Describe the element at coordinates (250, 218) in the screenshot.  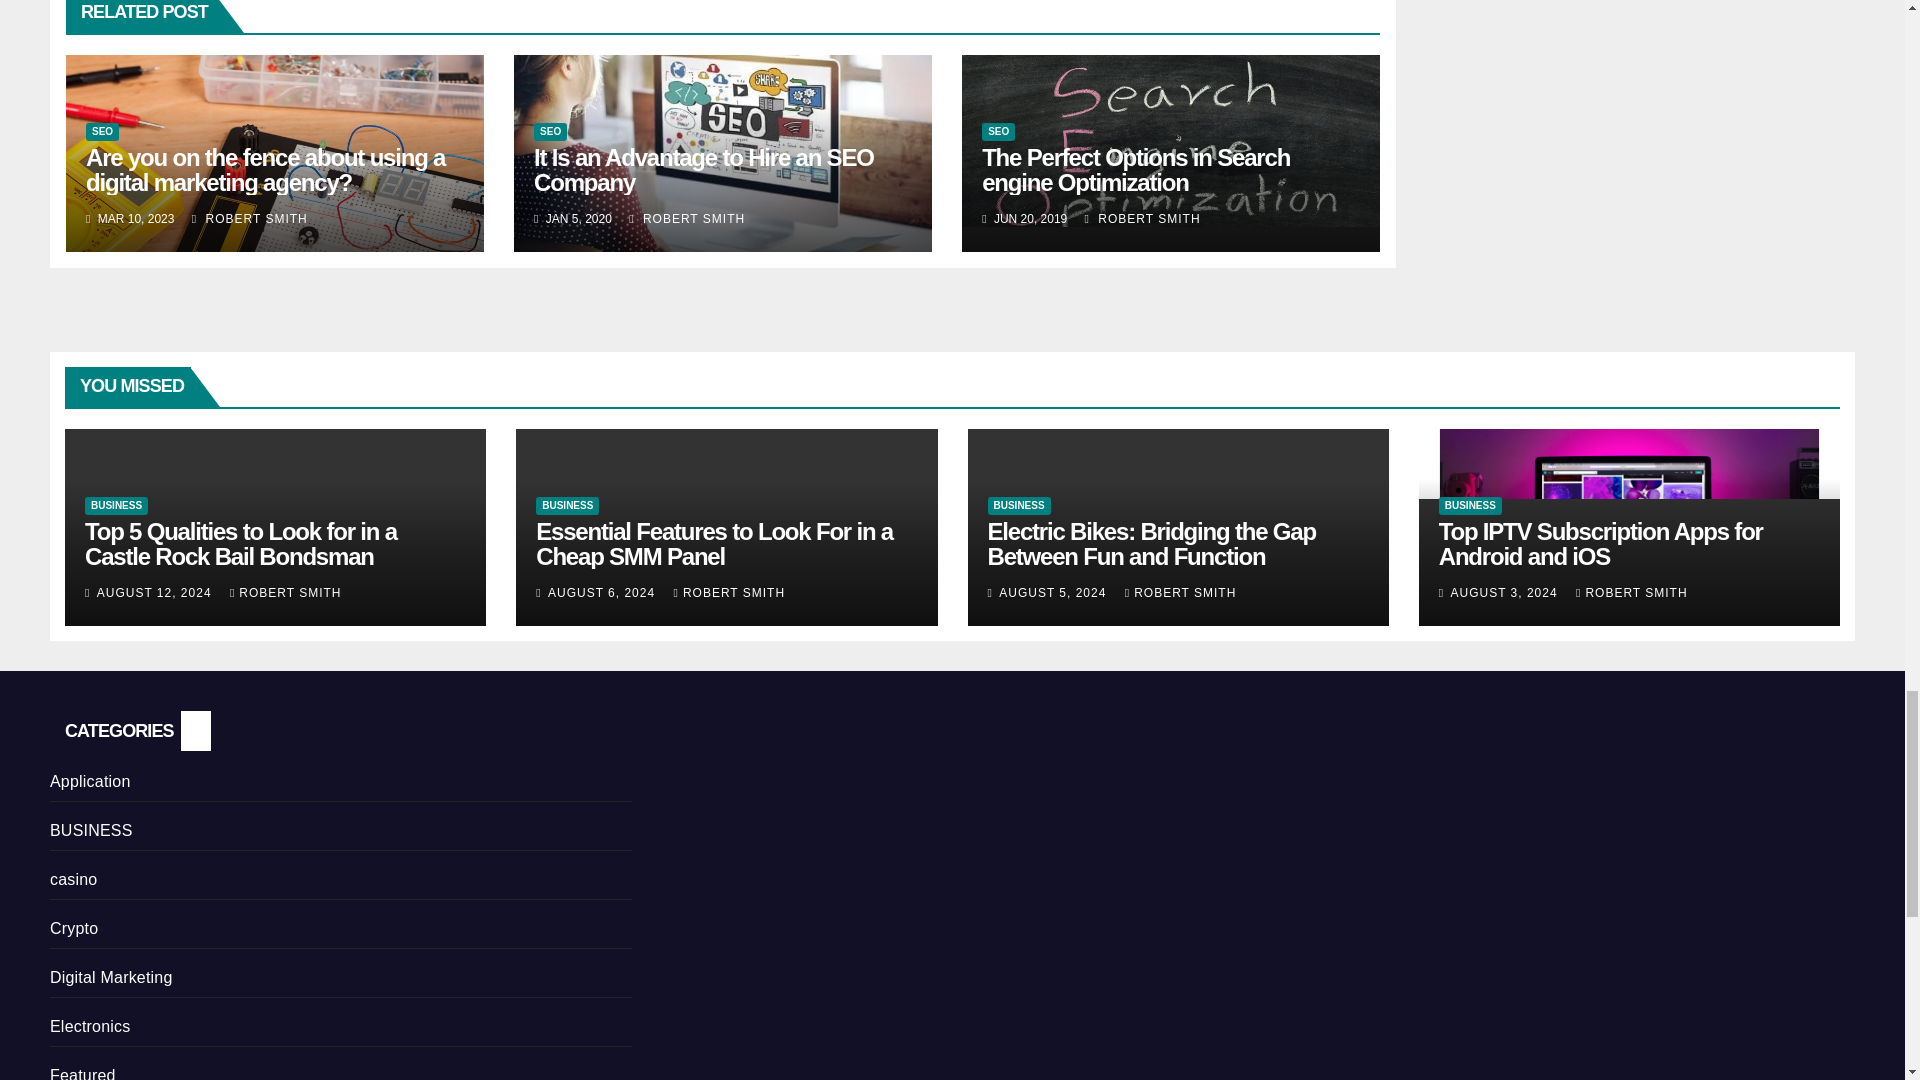
I see `ROBERT SMITH` at that location.